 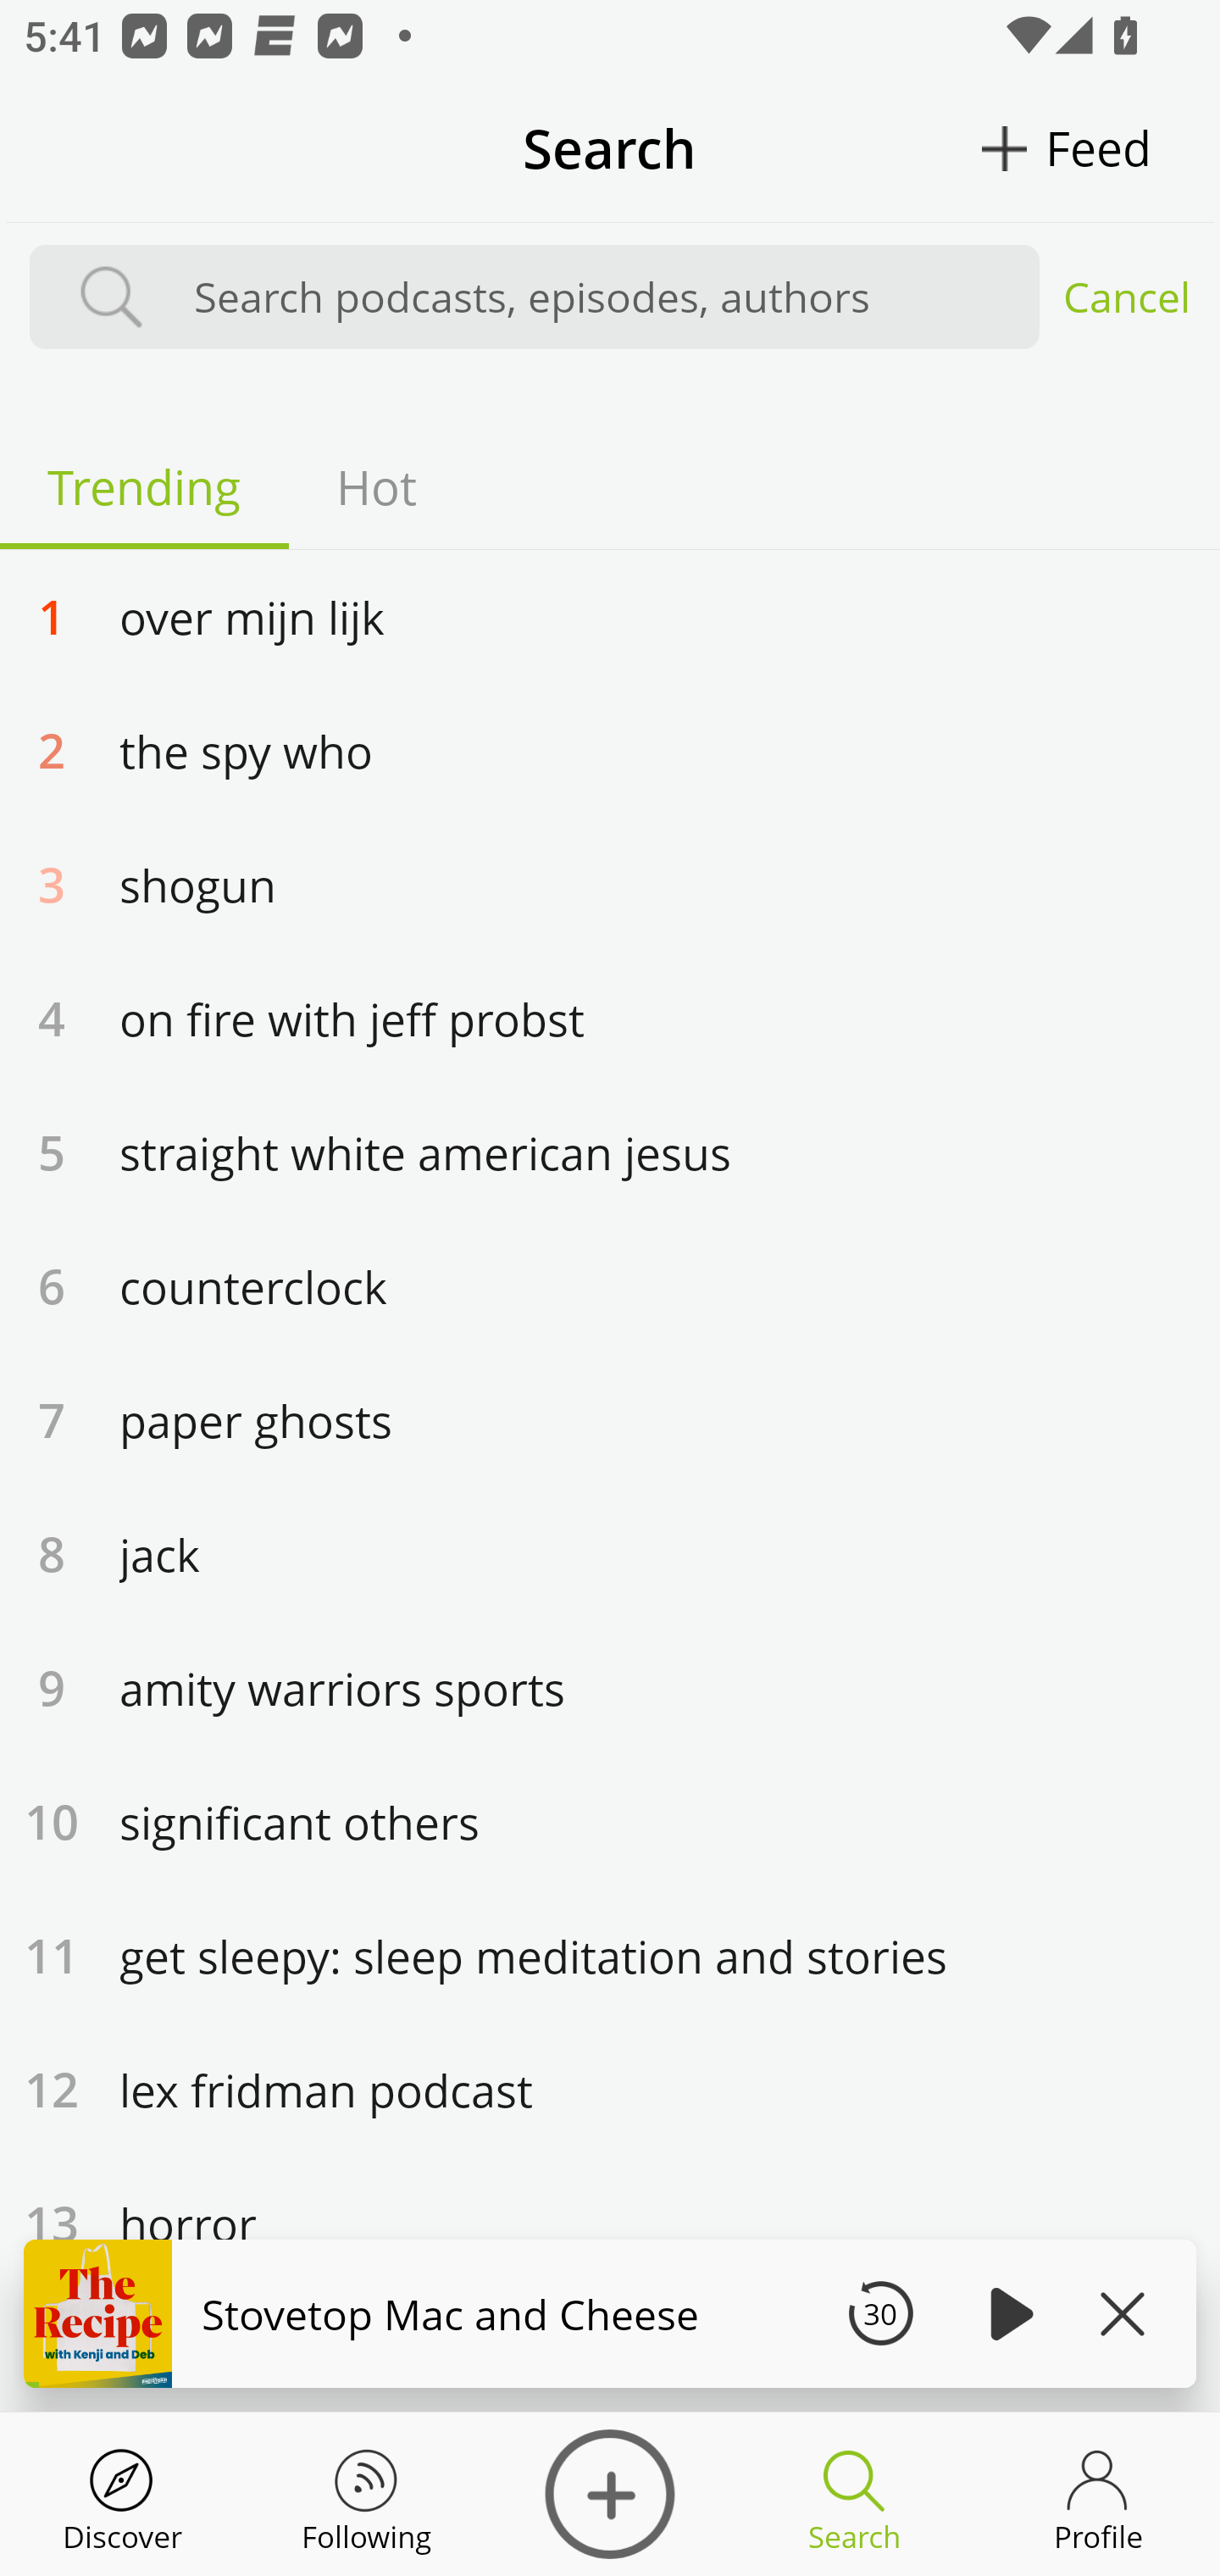 What do you see at coordinates (610, 1821) in the screenshot?
I see `10 significant others` at bounding box center [610, 1821].